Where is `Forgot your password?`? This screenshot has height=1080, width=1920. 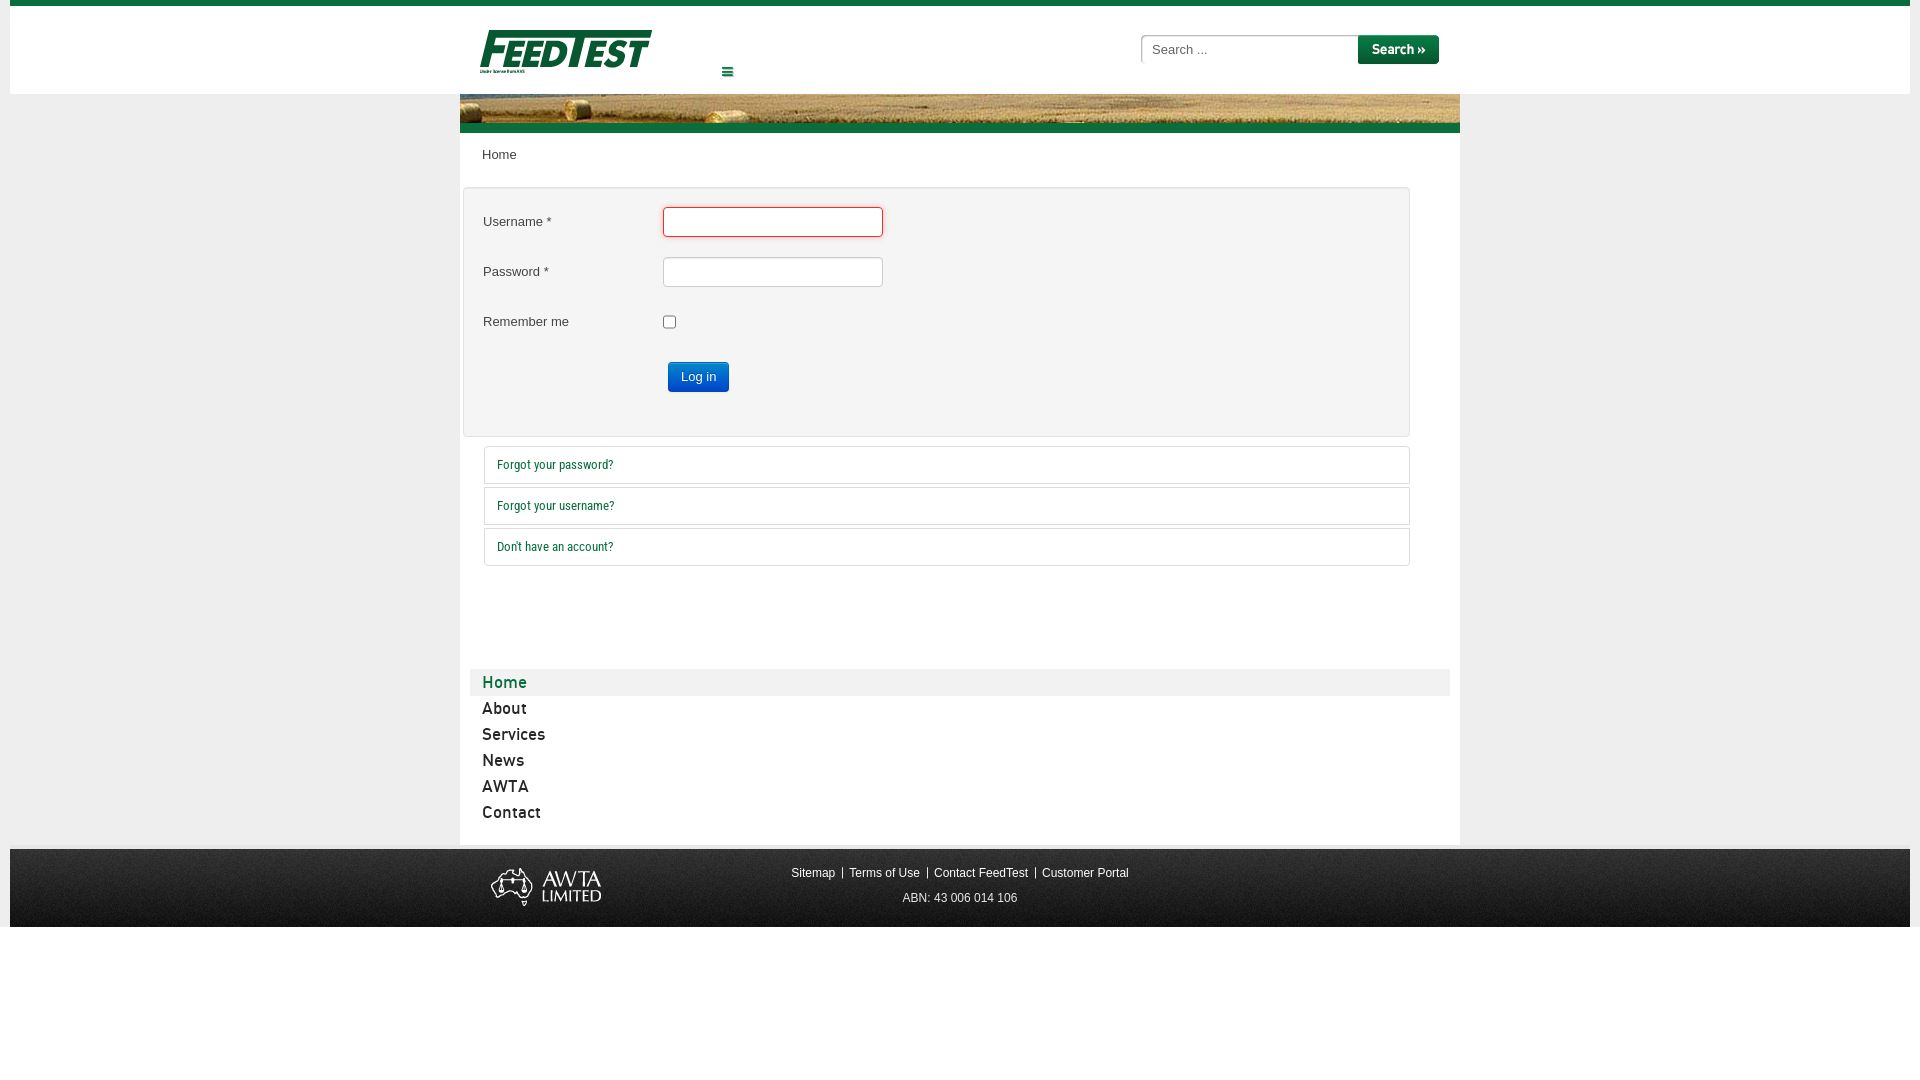 Forgot your password? is located at coordinates (947, 465).